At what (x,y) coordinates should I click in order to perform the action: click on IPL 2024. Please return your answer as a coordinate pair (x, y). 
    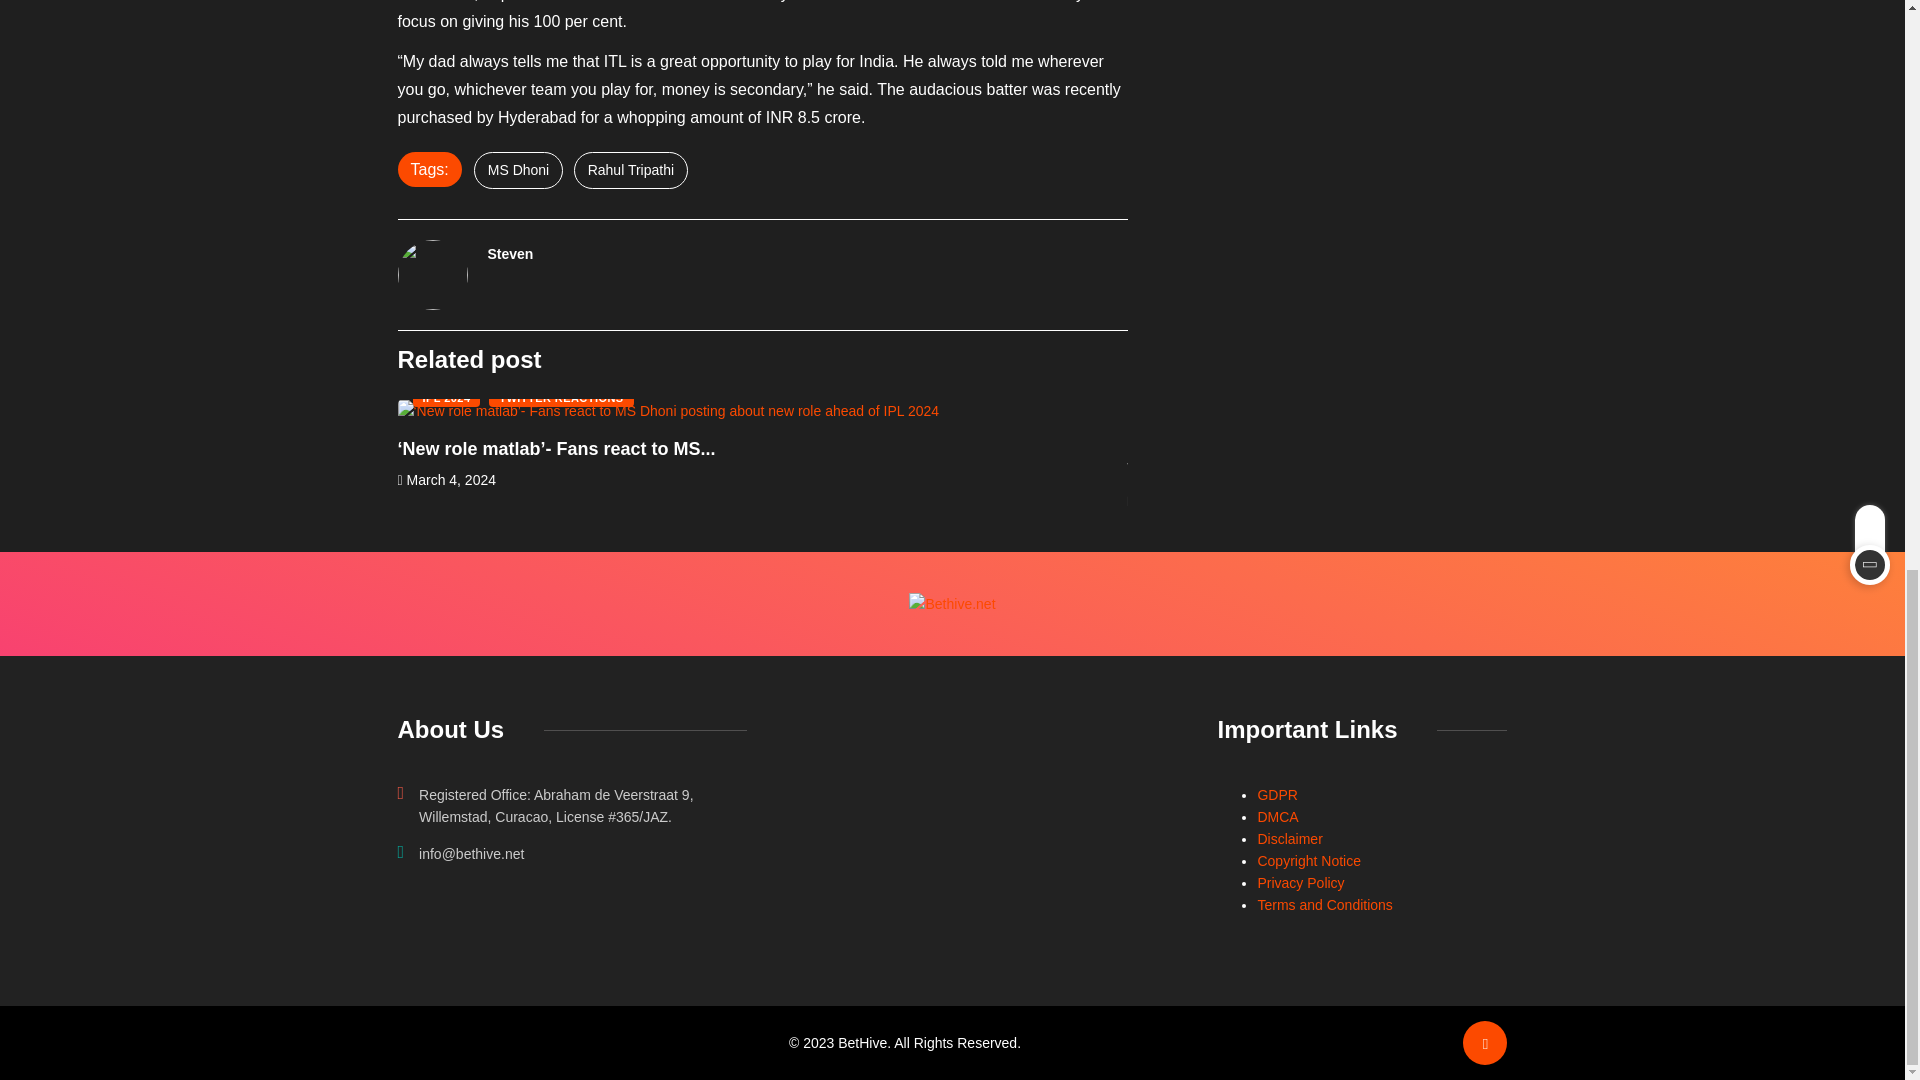
    Looking at the image, I should click on (446, 397).